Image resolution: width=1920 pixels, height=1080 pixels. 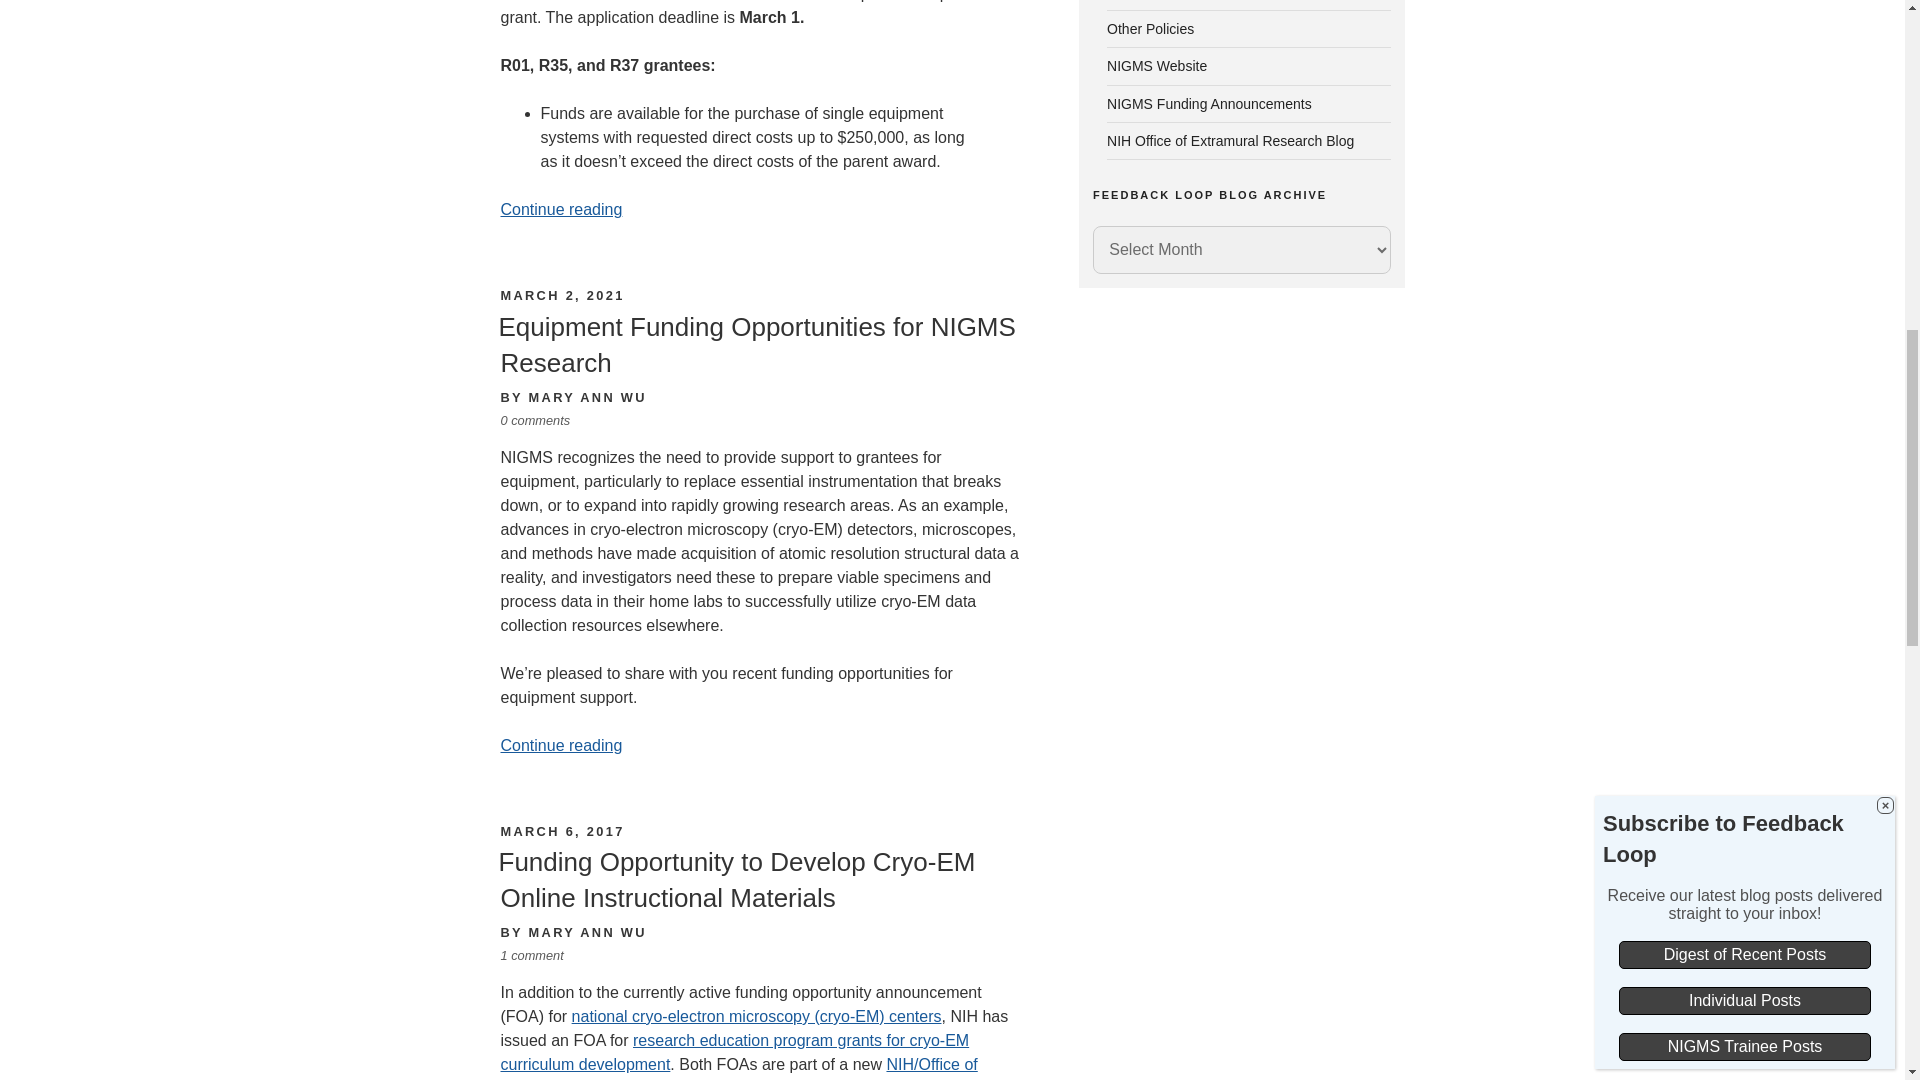 I want to click on MARCH 6, 2017, so click(x=562, y=832).